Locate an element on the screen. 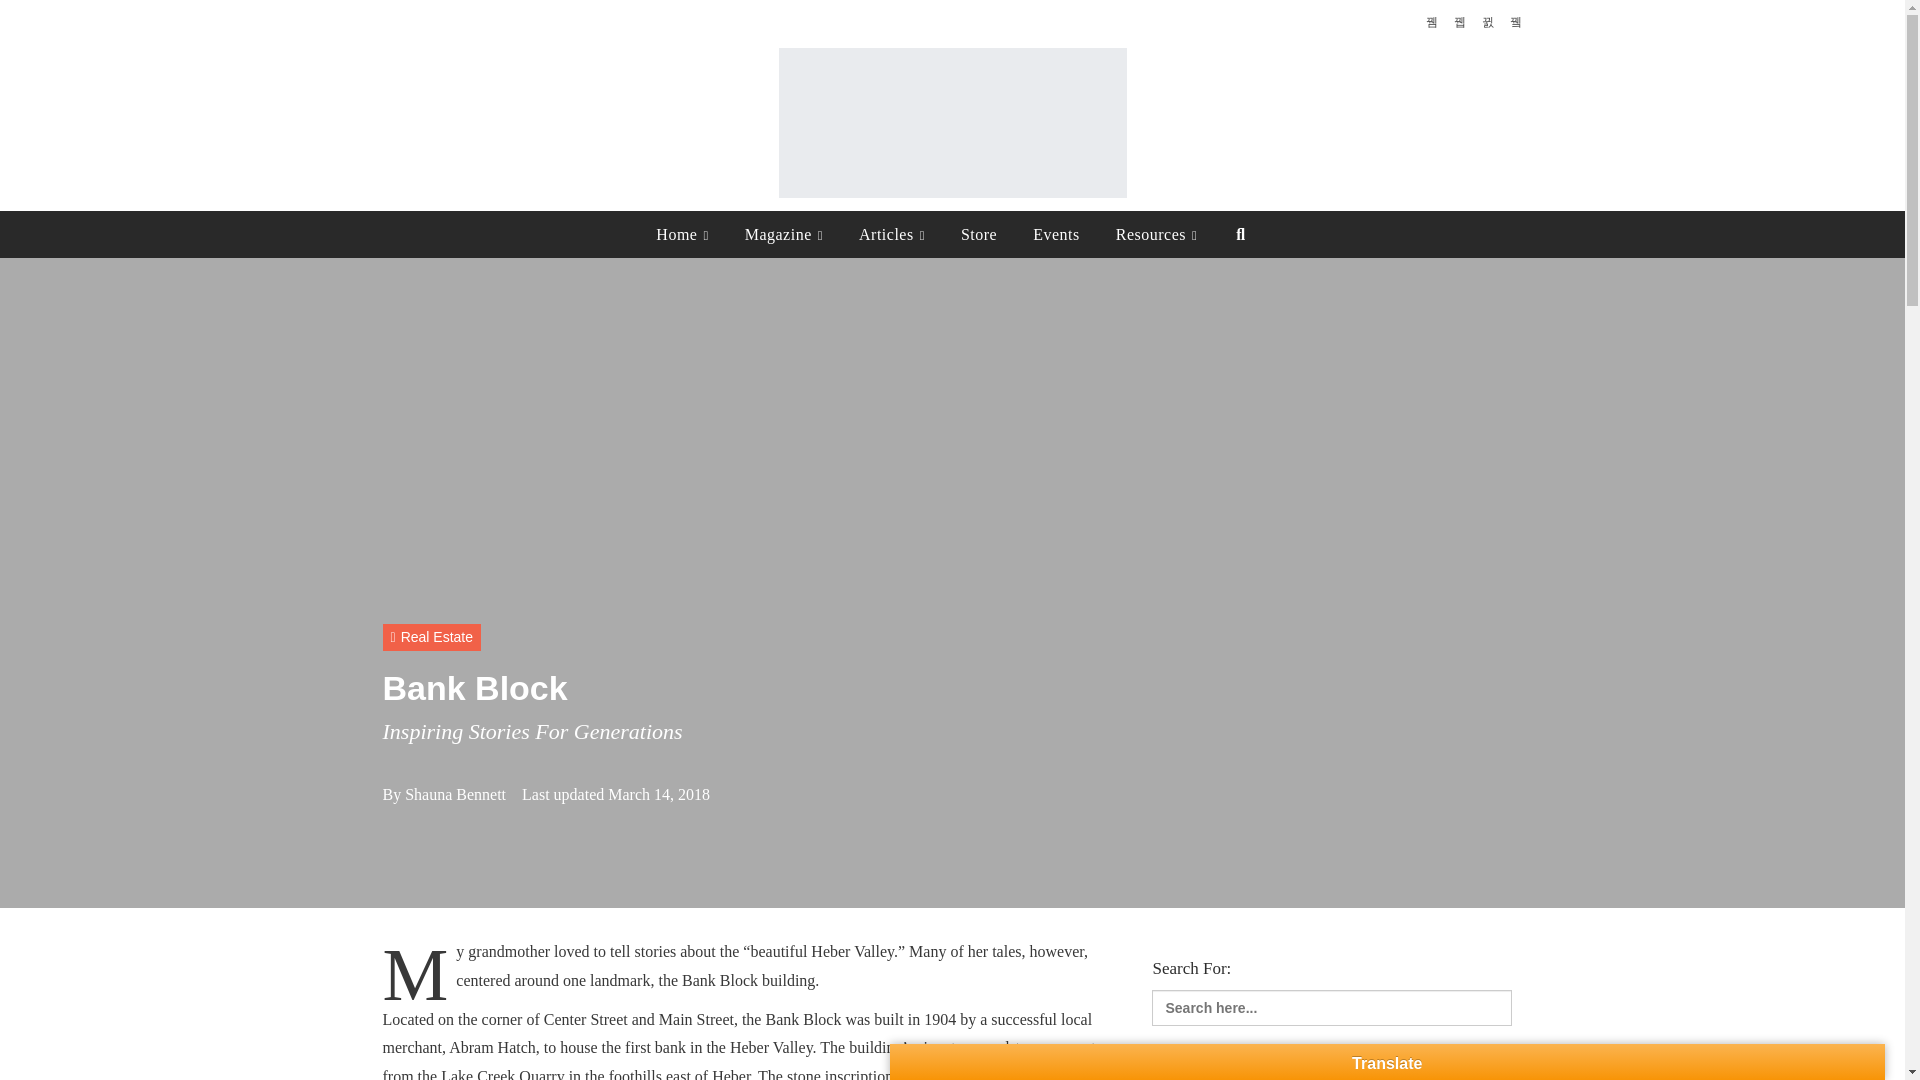 The image size is (1920, 1080). Articles is located at coordinates (891, 234).